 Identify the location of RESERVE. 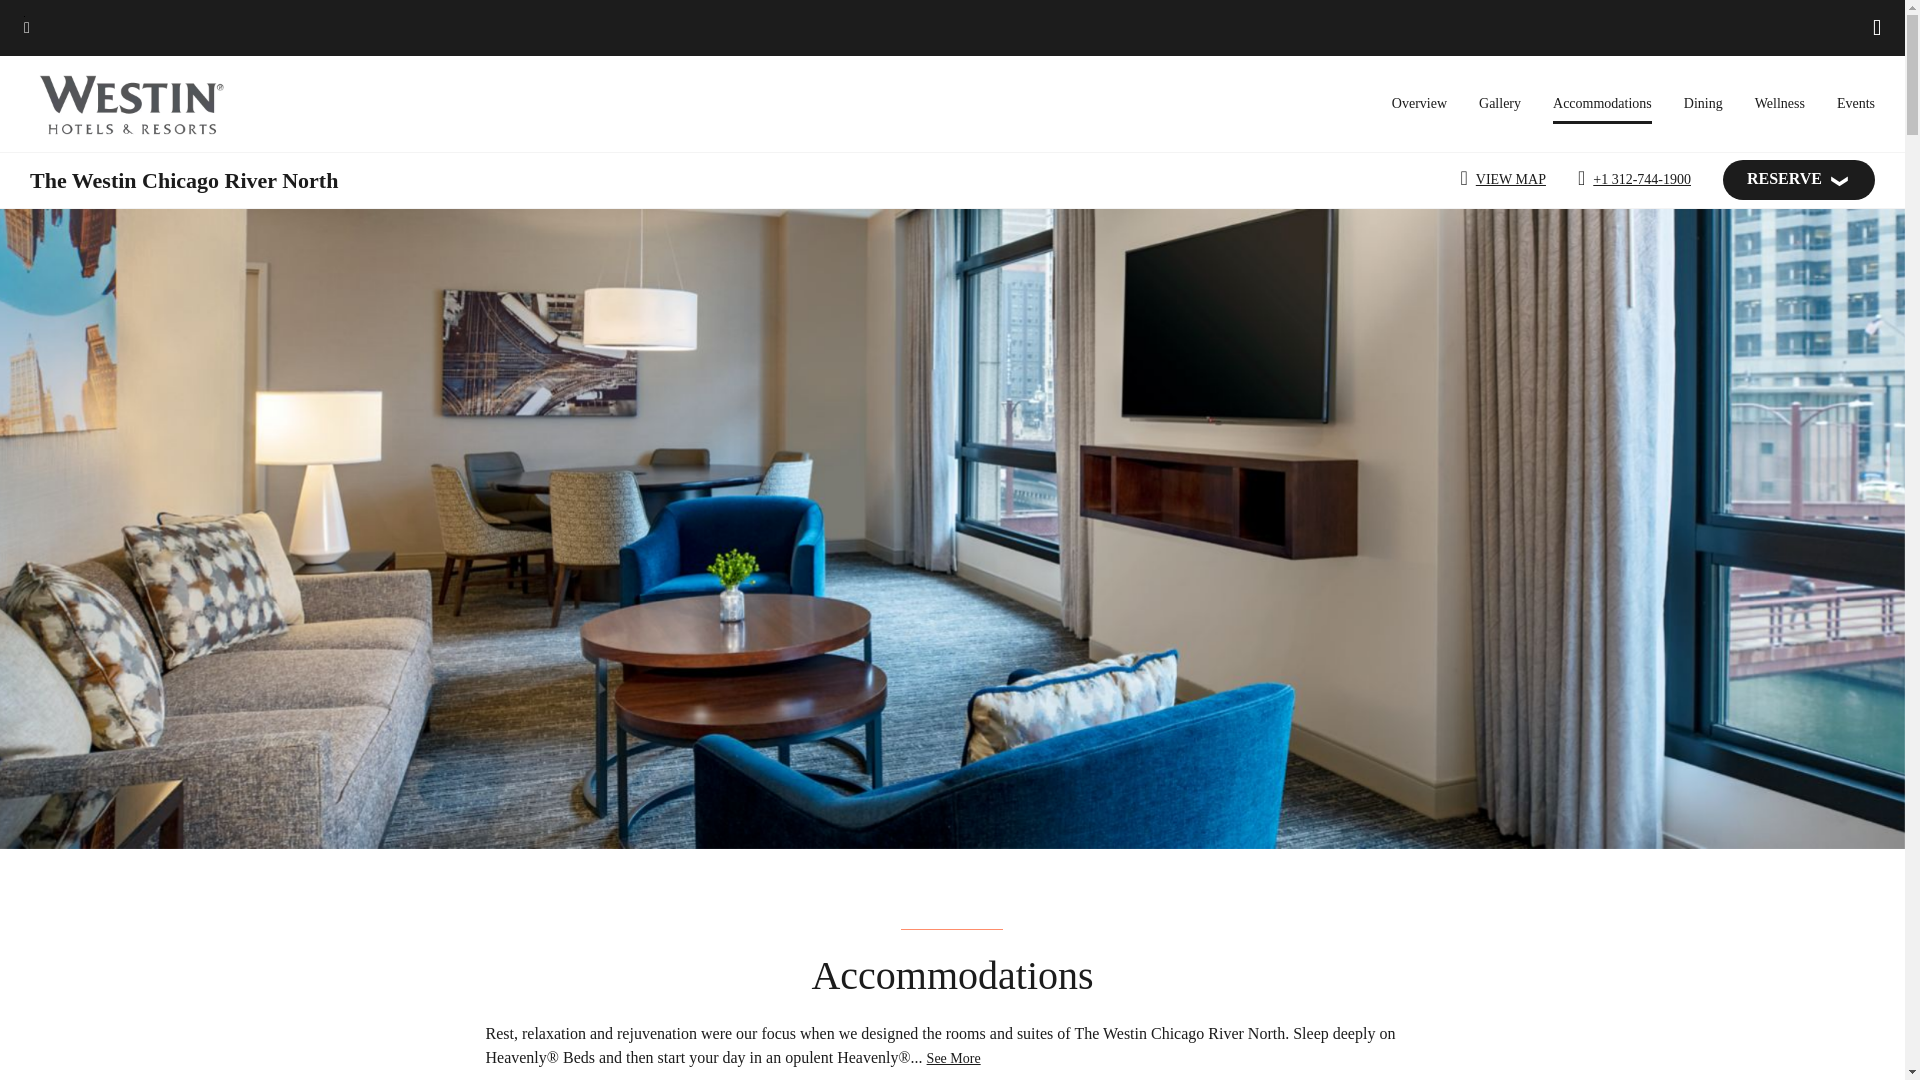
(1798, 179).